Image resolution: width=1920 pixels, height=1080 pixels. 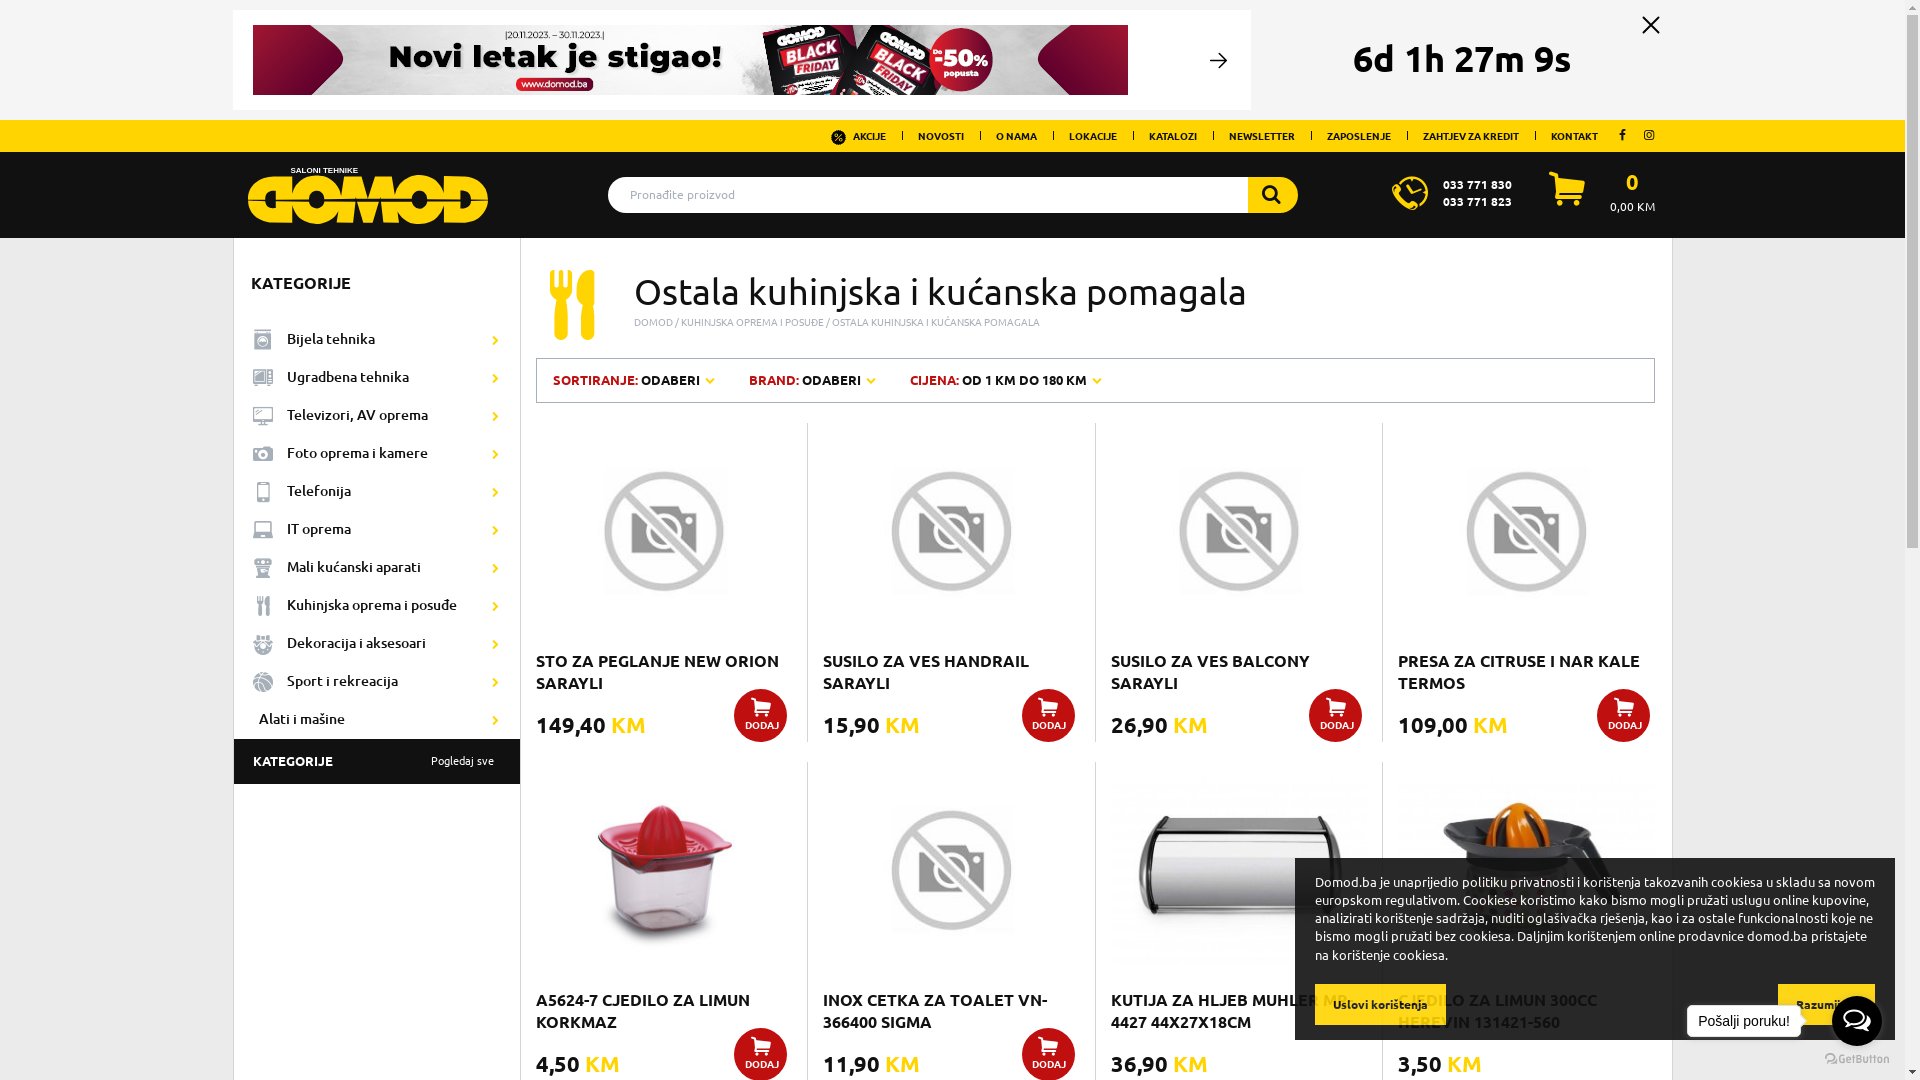 What do you see at coordinates (814, 380) in the screenshot?
I see `BRAND: ODABERI` at bounding box center [814, 380].